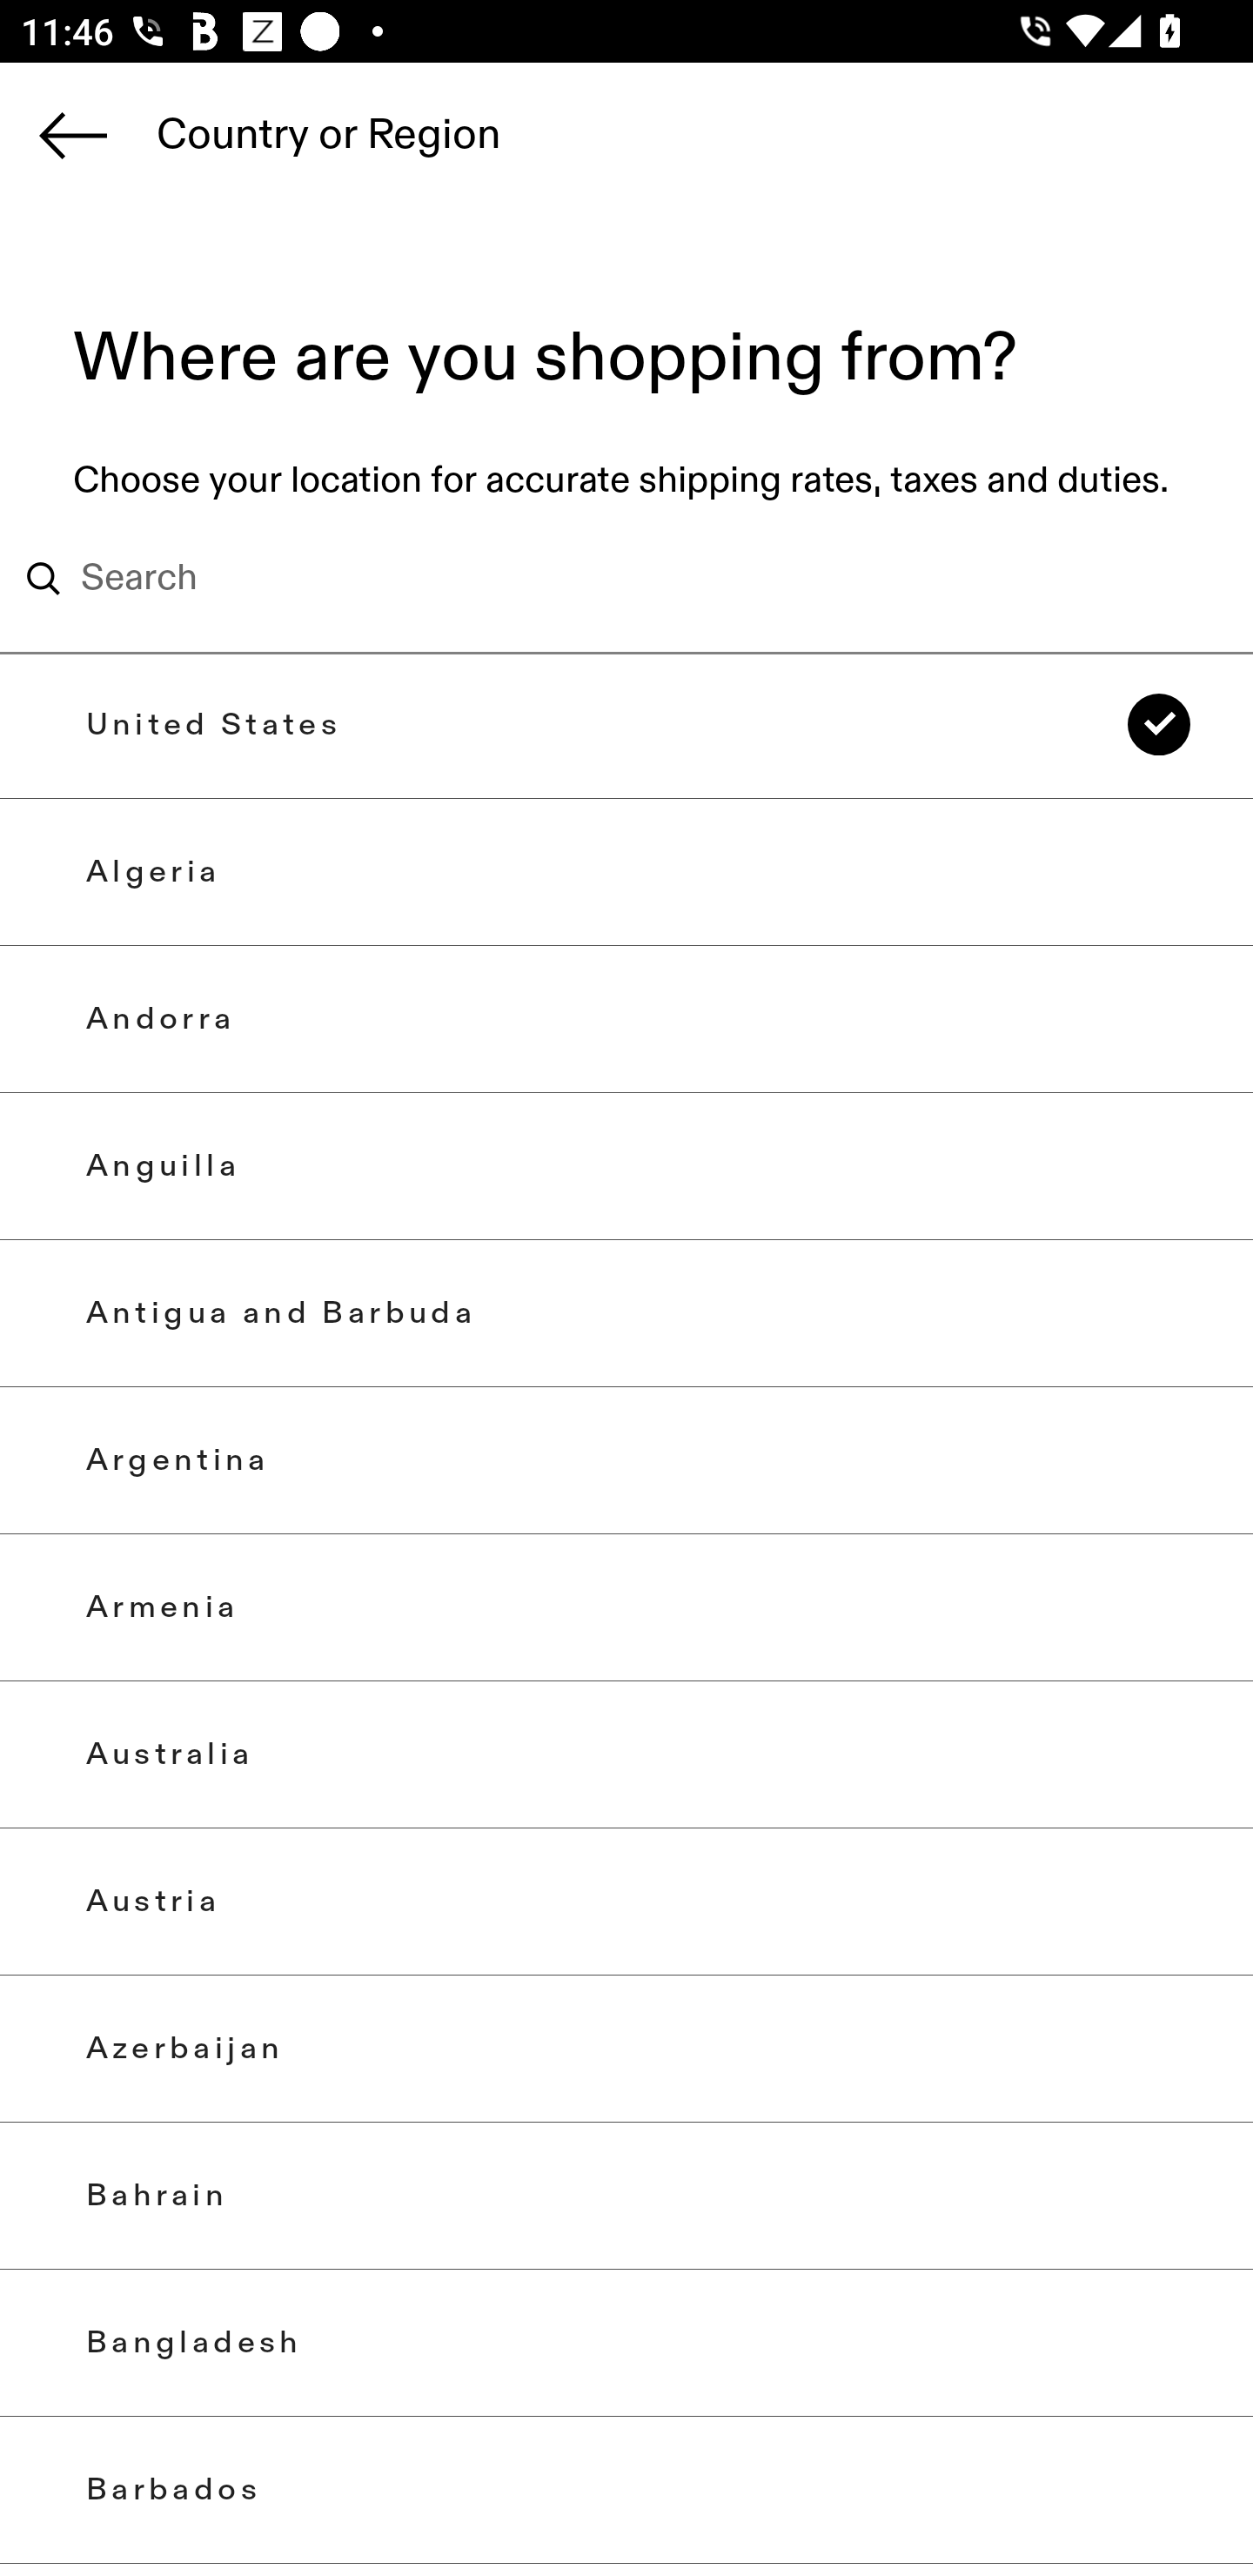 The width and height of the screenshot is (1253, 2576). What do you see at coordinates (626, 1460) in the screenshot?
I see `Argentina` at bounding box center [626, 1460].